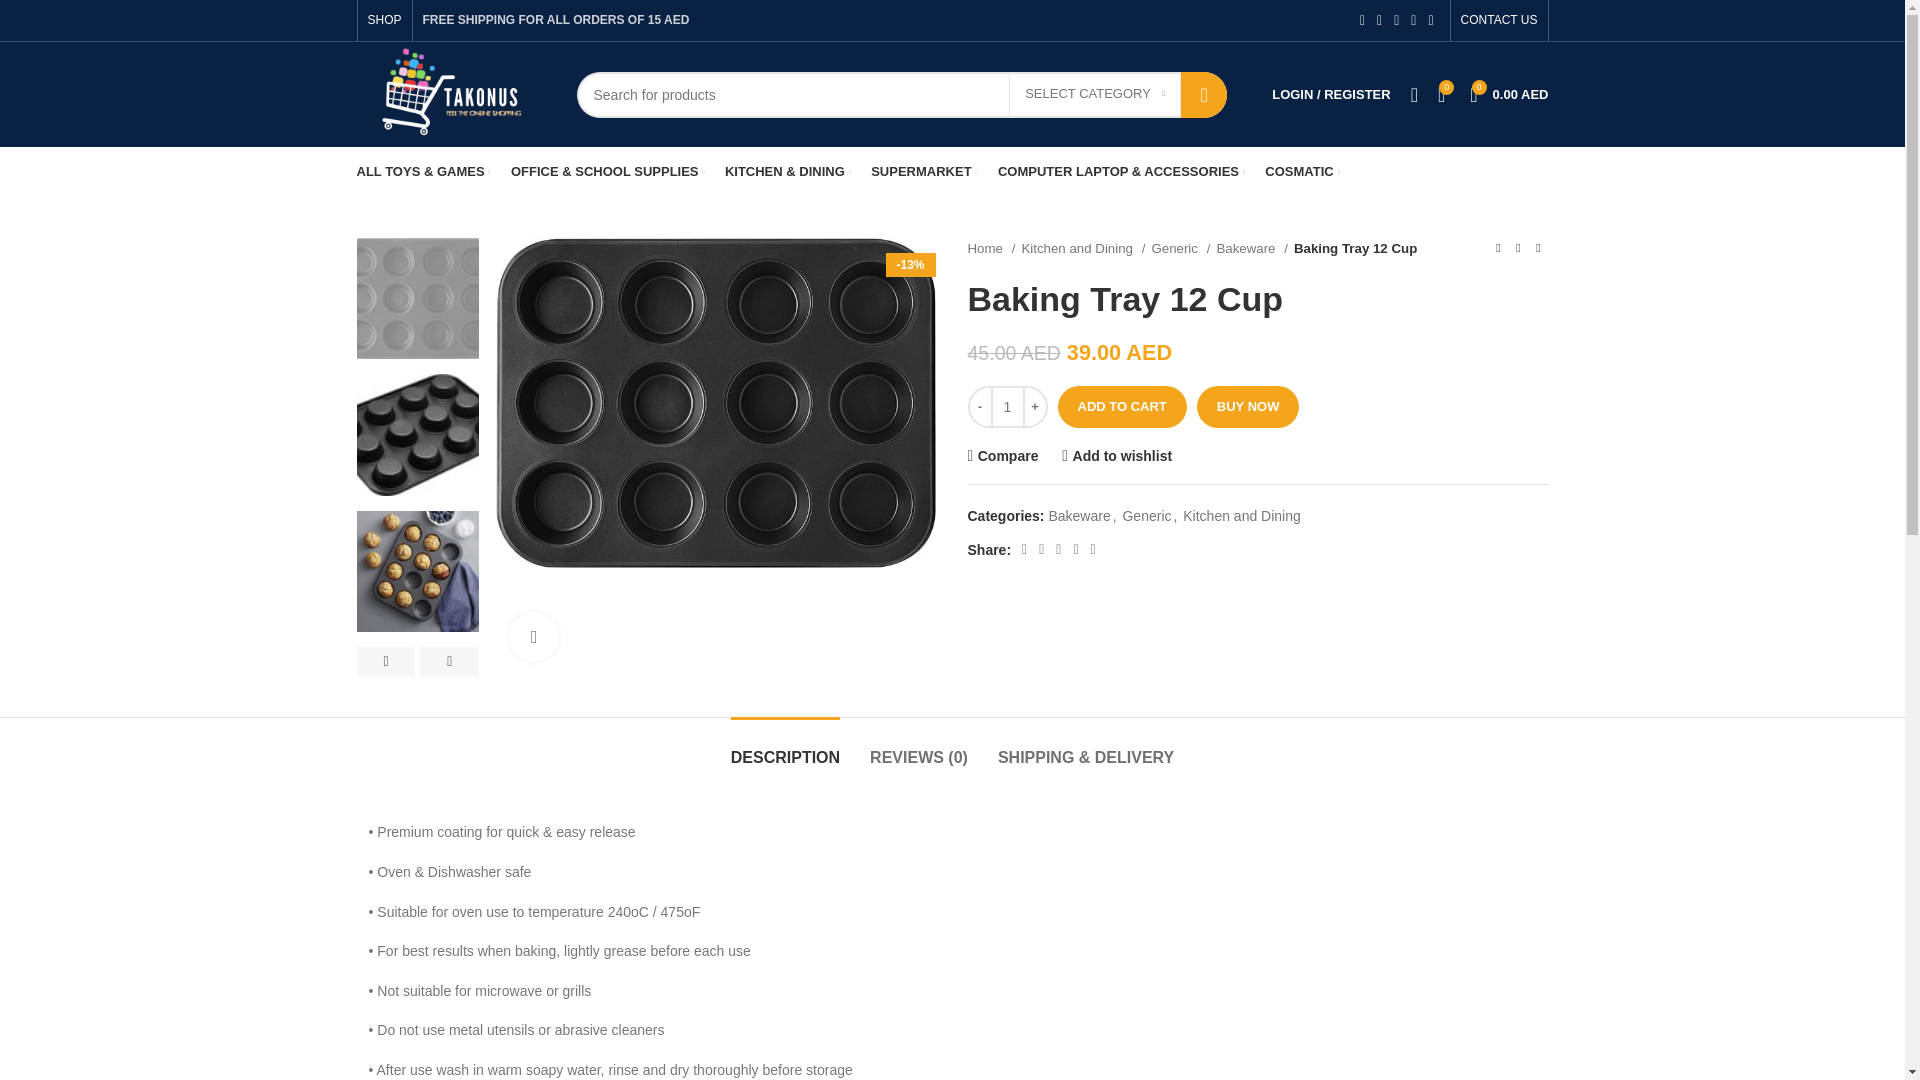 The width and height of the screenshot is (1920, 1080). I want to click on Search for products, so click(901, 94).